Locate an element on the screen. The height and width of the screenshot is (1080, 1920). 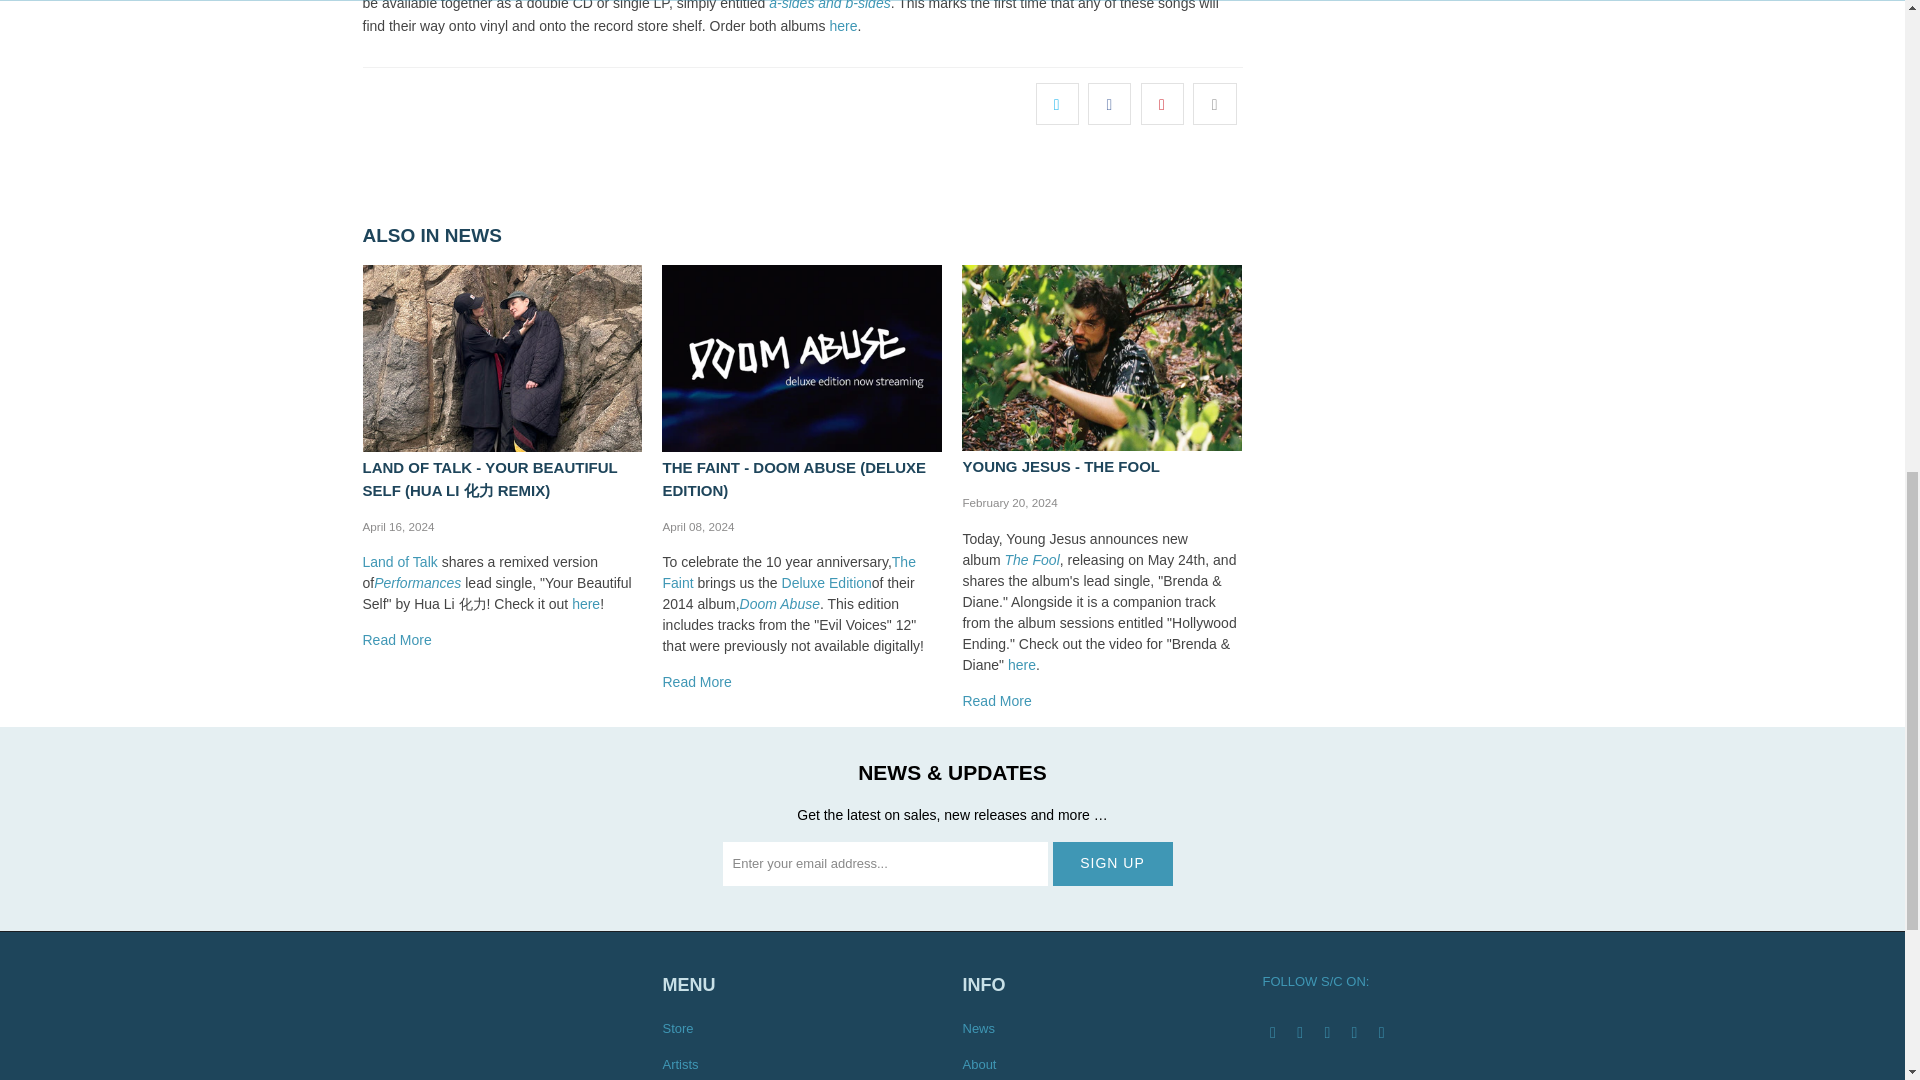
Share this on Twitter is located at coordinates (1058, 104).